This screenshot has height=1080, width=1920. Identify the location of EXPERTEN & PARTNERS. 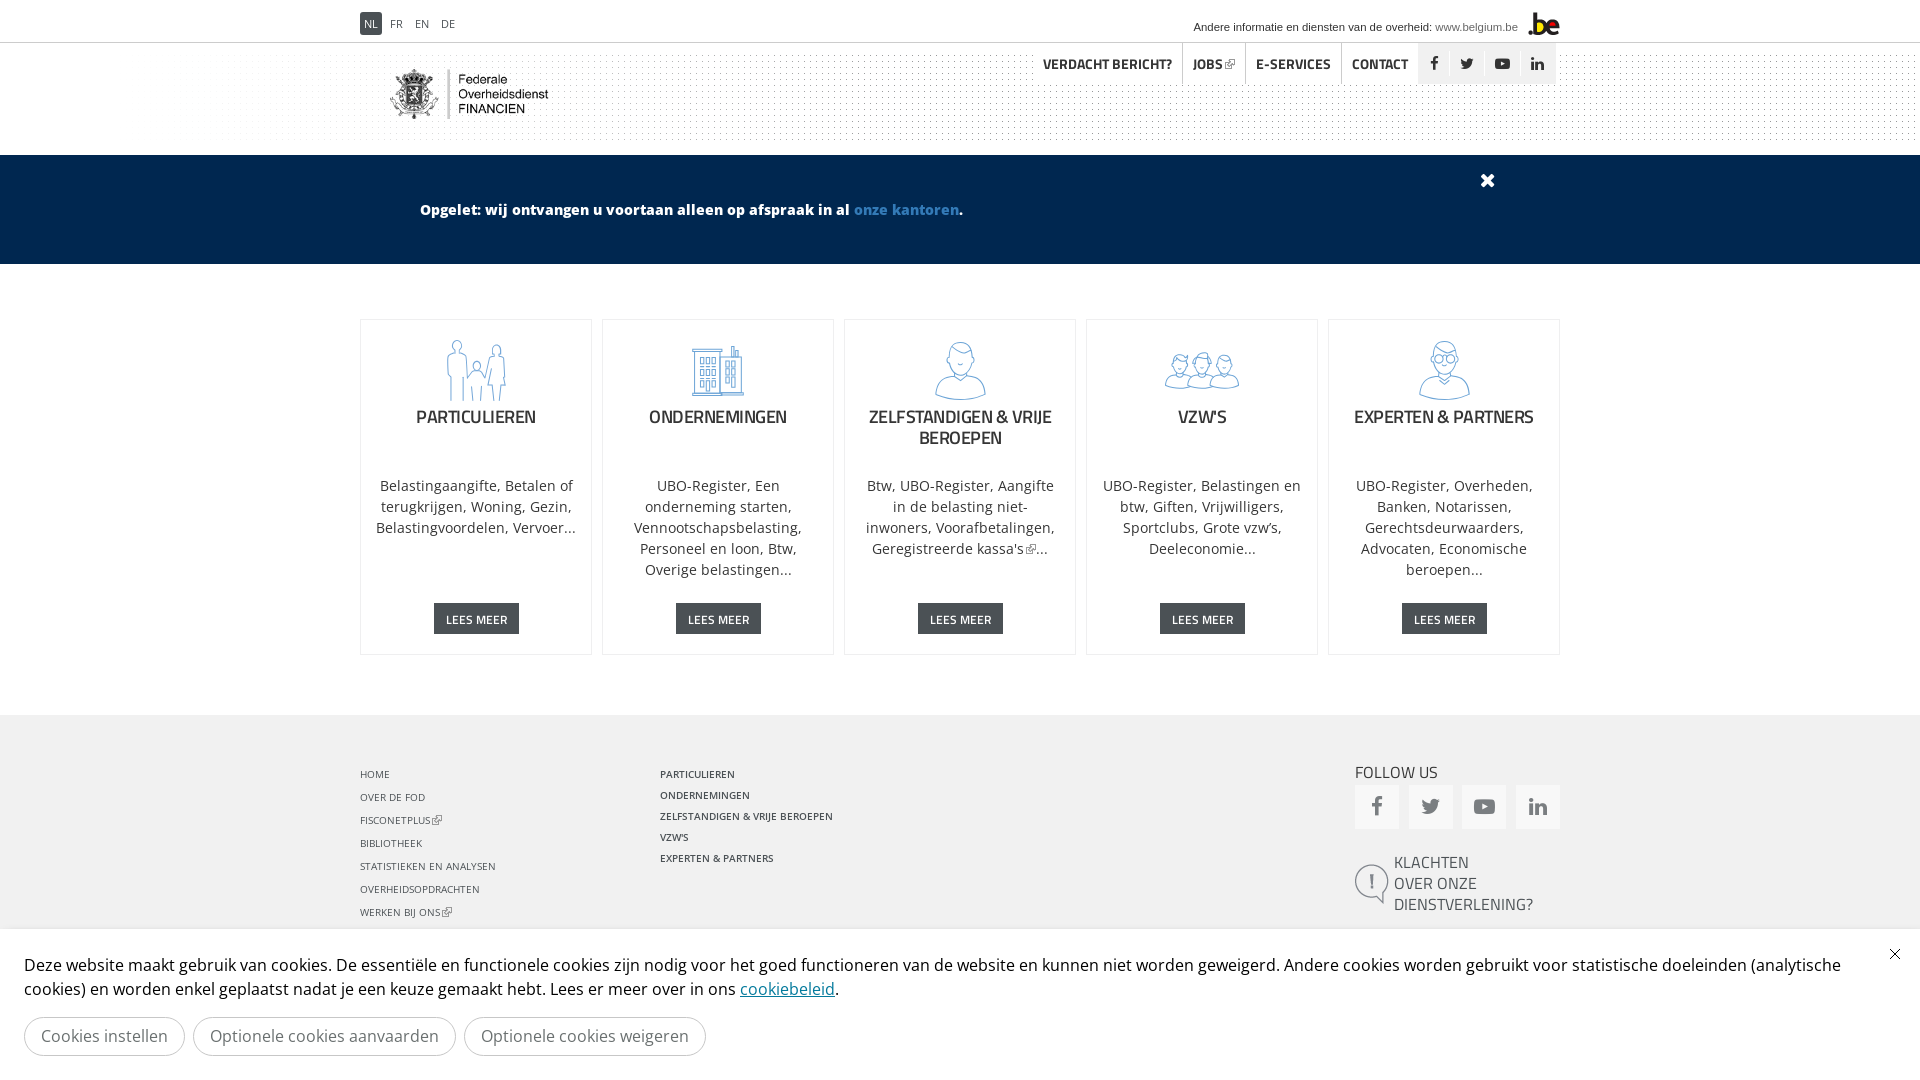
(1444, 384).